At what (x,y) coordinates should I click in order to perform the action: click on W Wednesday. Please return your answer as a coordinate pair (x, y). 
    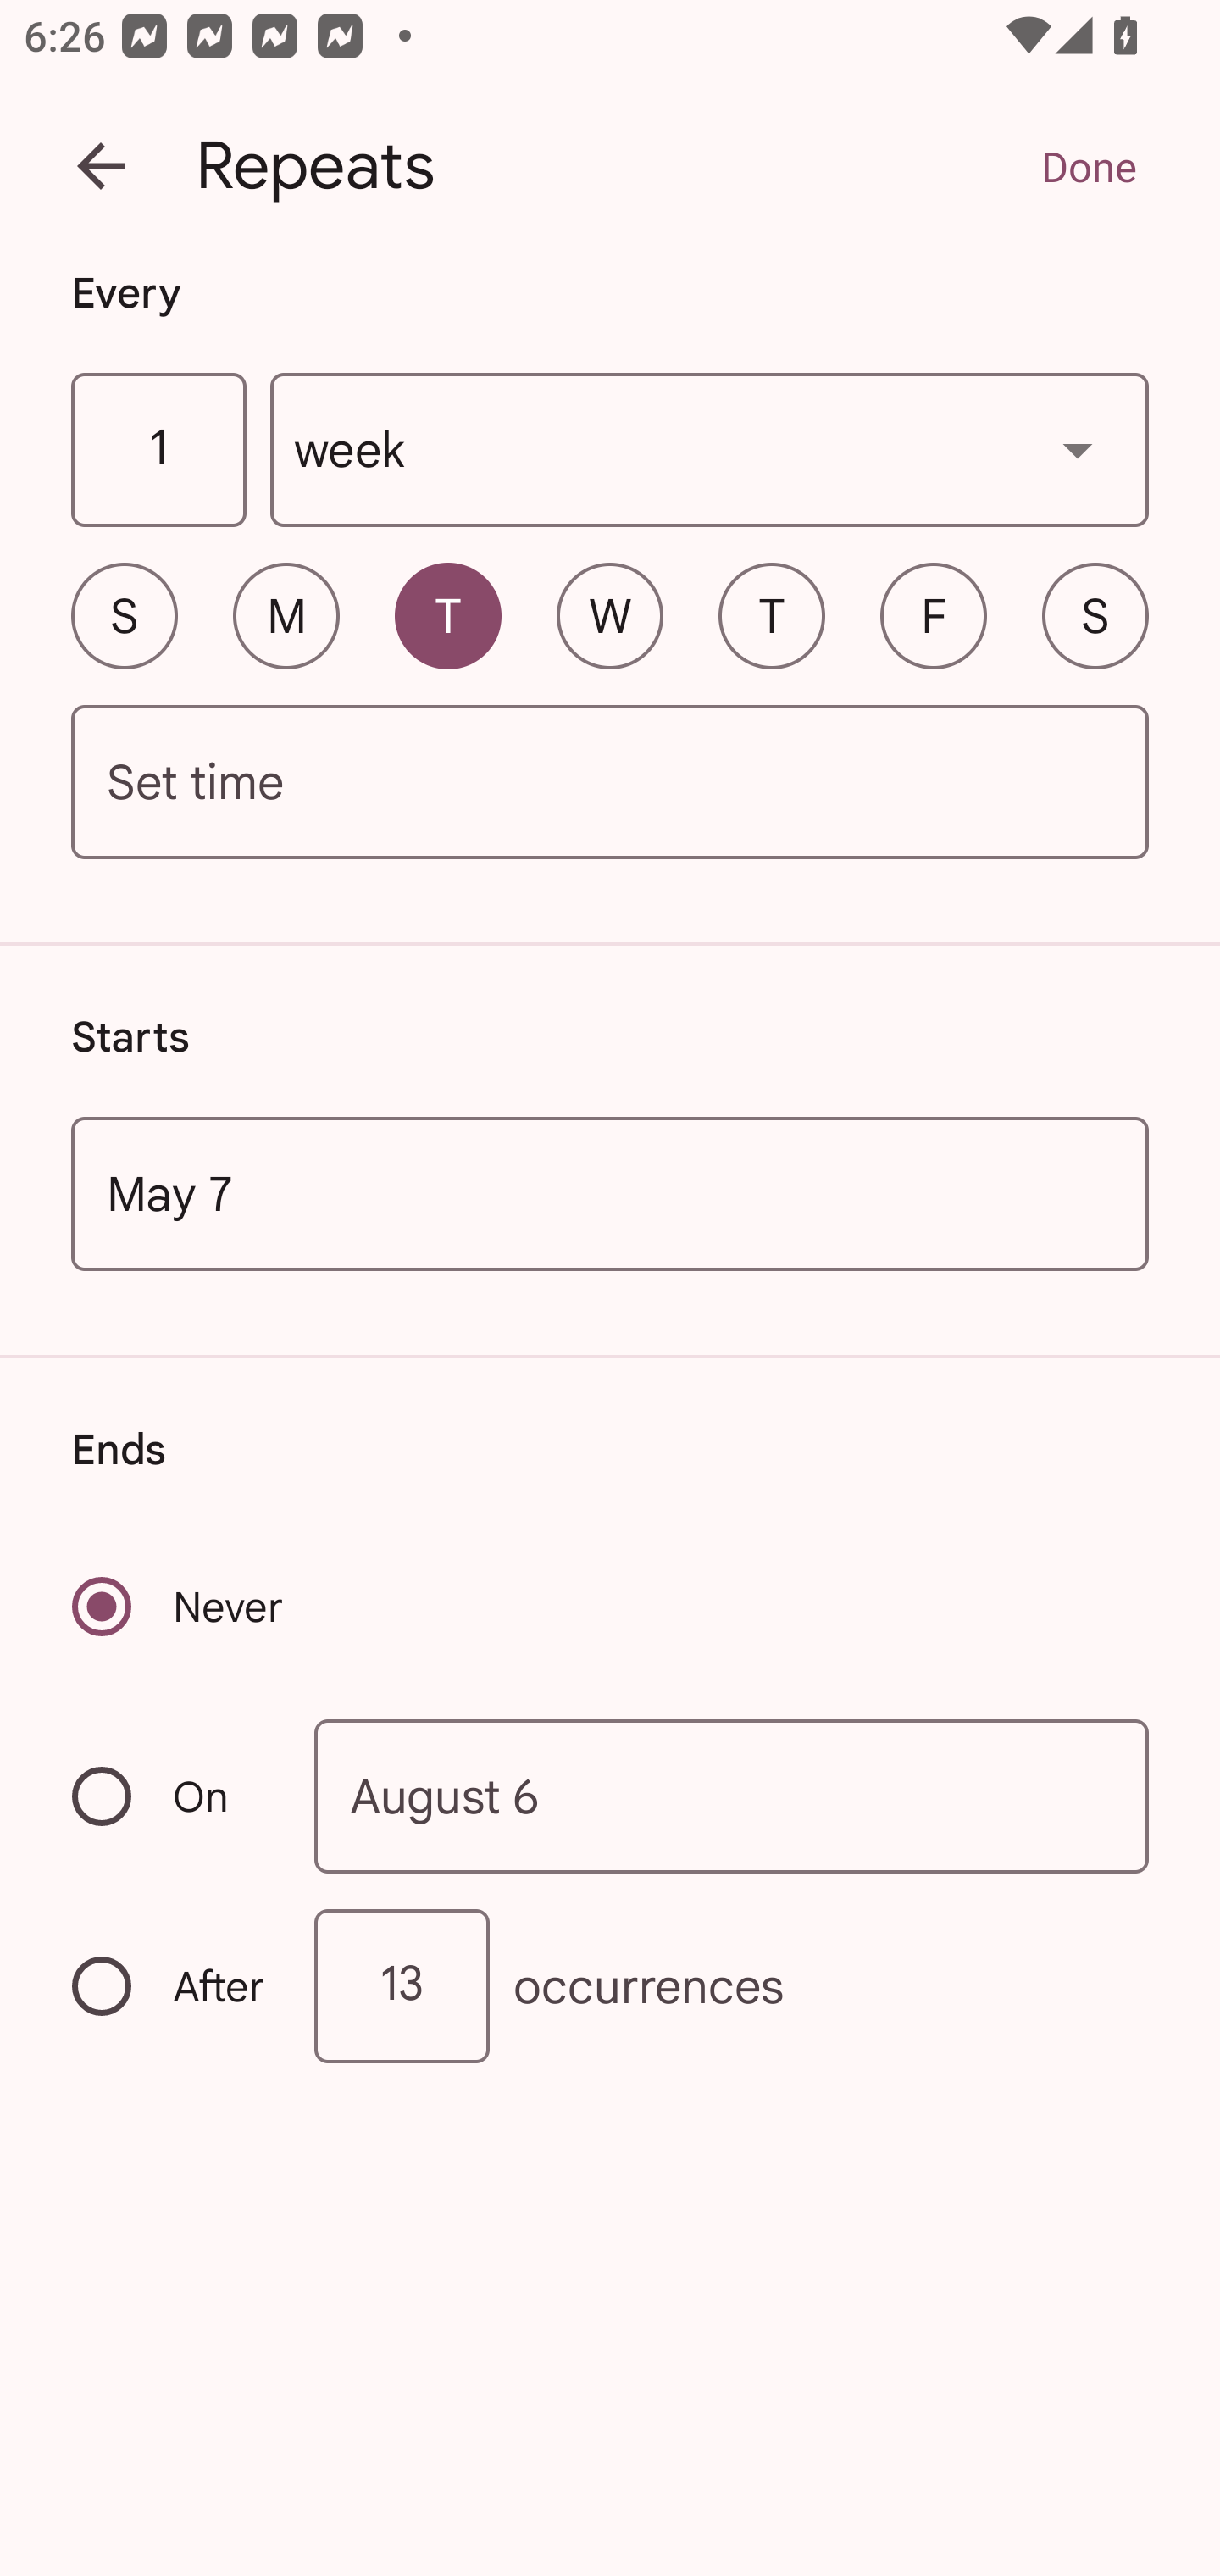
    Looking at the image, I should click on (610, 615).